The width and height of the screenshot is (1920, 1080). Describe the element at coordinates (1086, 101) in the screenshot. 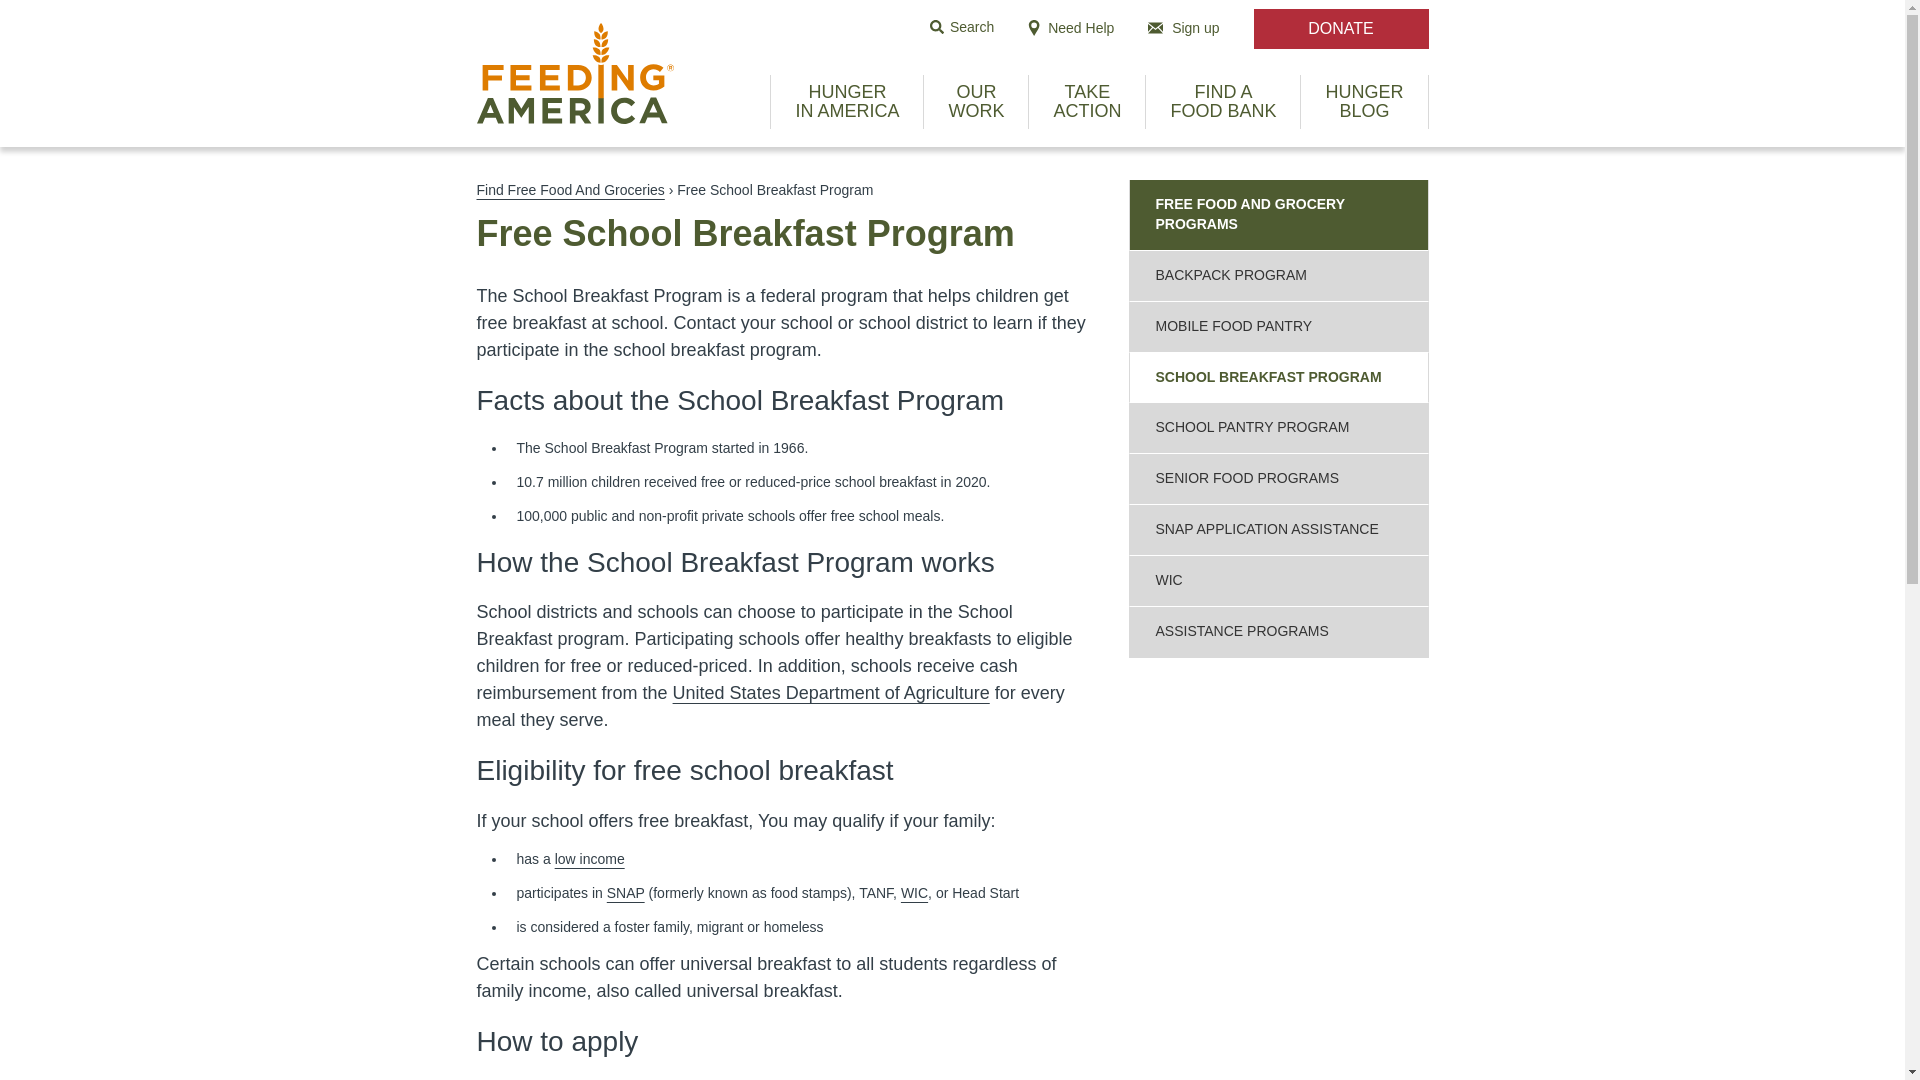

I see `low income` at that location.